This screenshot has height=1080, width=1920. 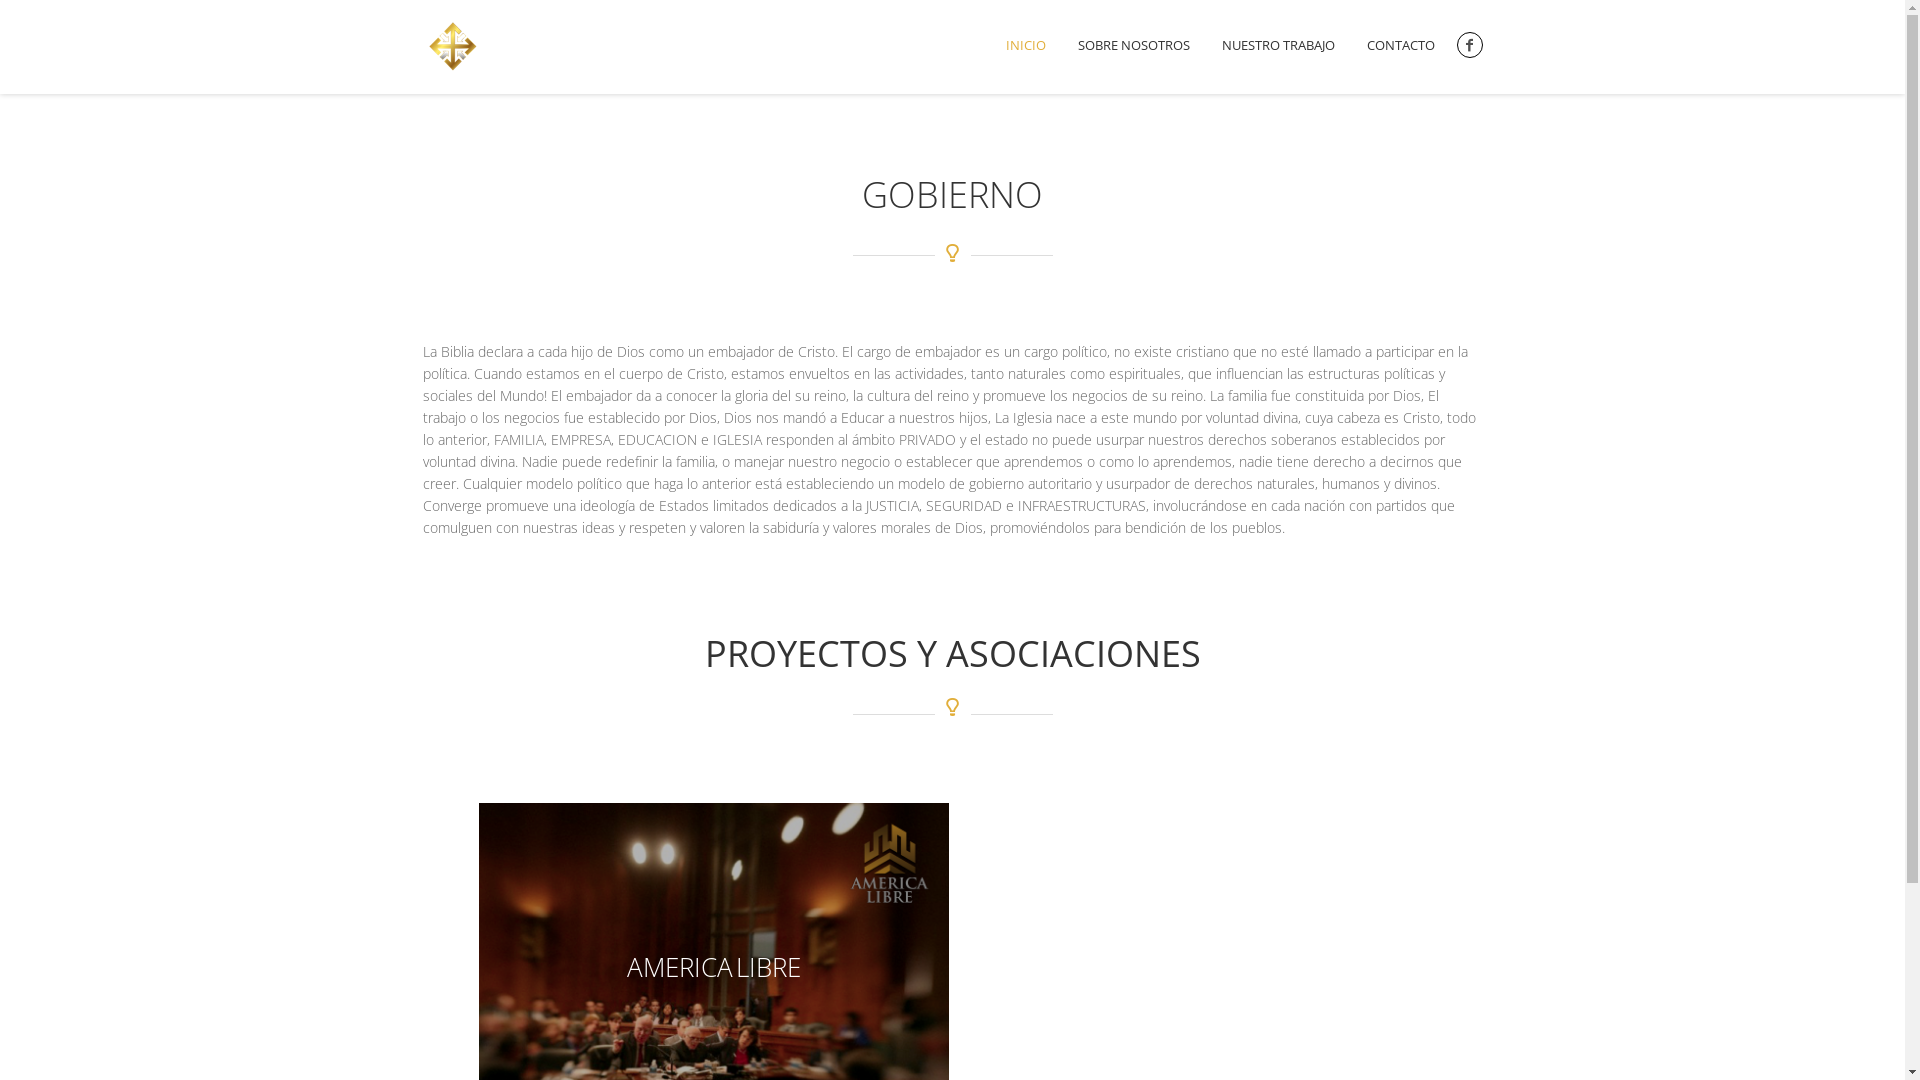 I want to click on NUESTRO TRABAJO, so click(x=1278, y=48).